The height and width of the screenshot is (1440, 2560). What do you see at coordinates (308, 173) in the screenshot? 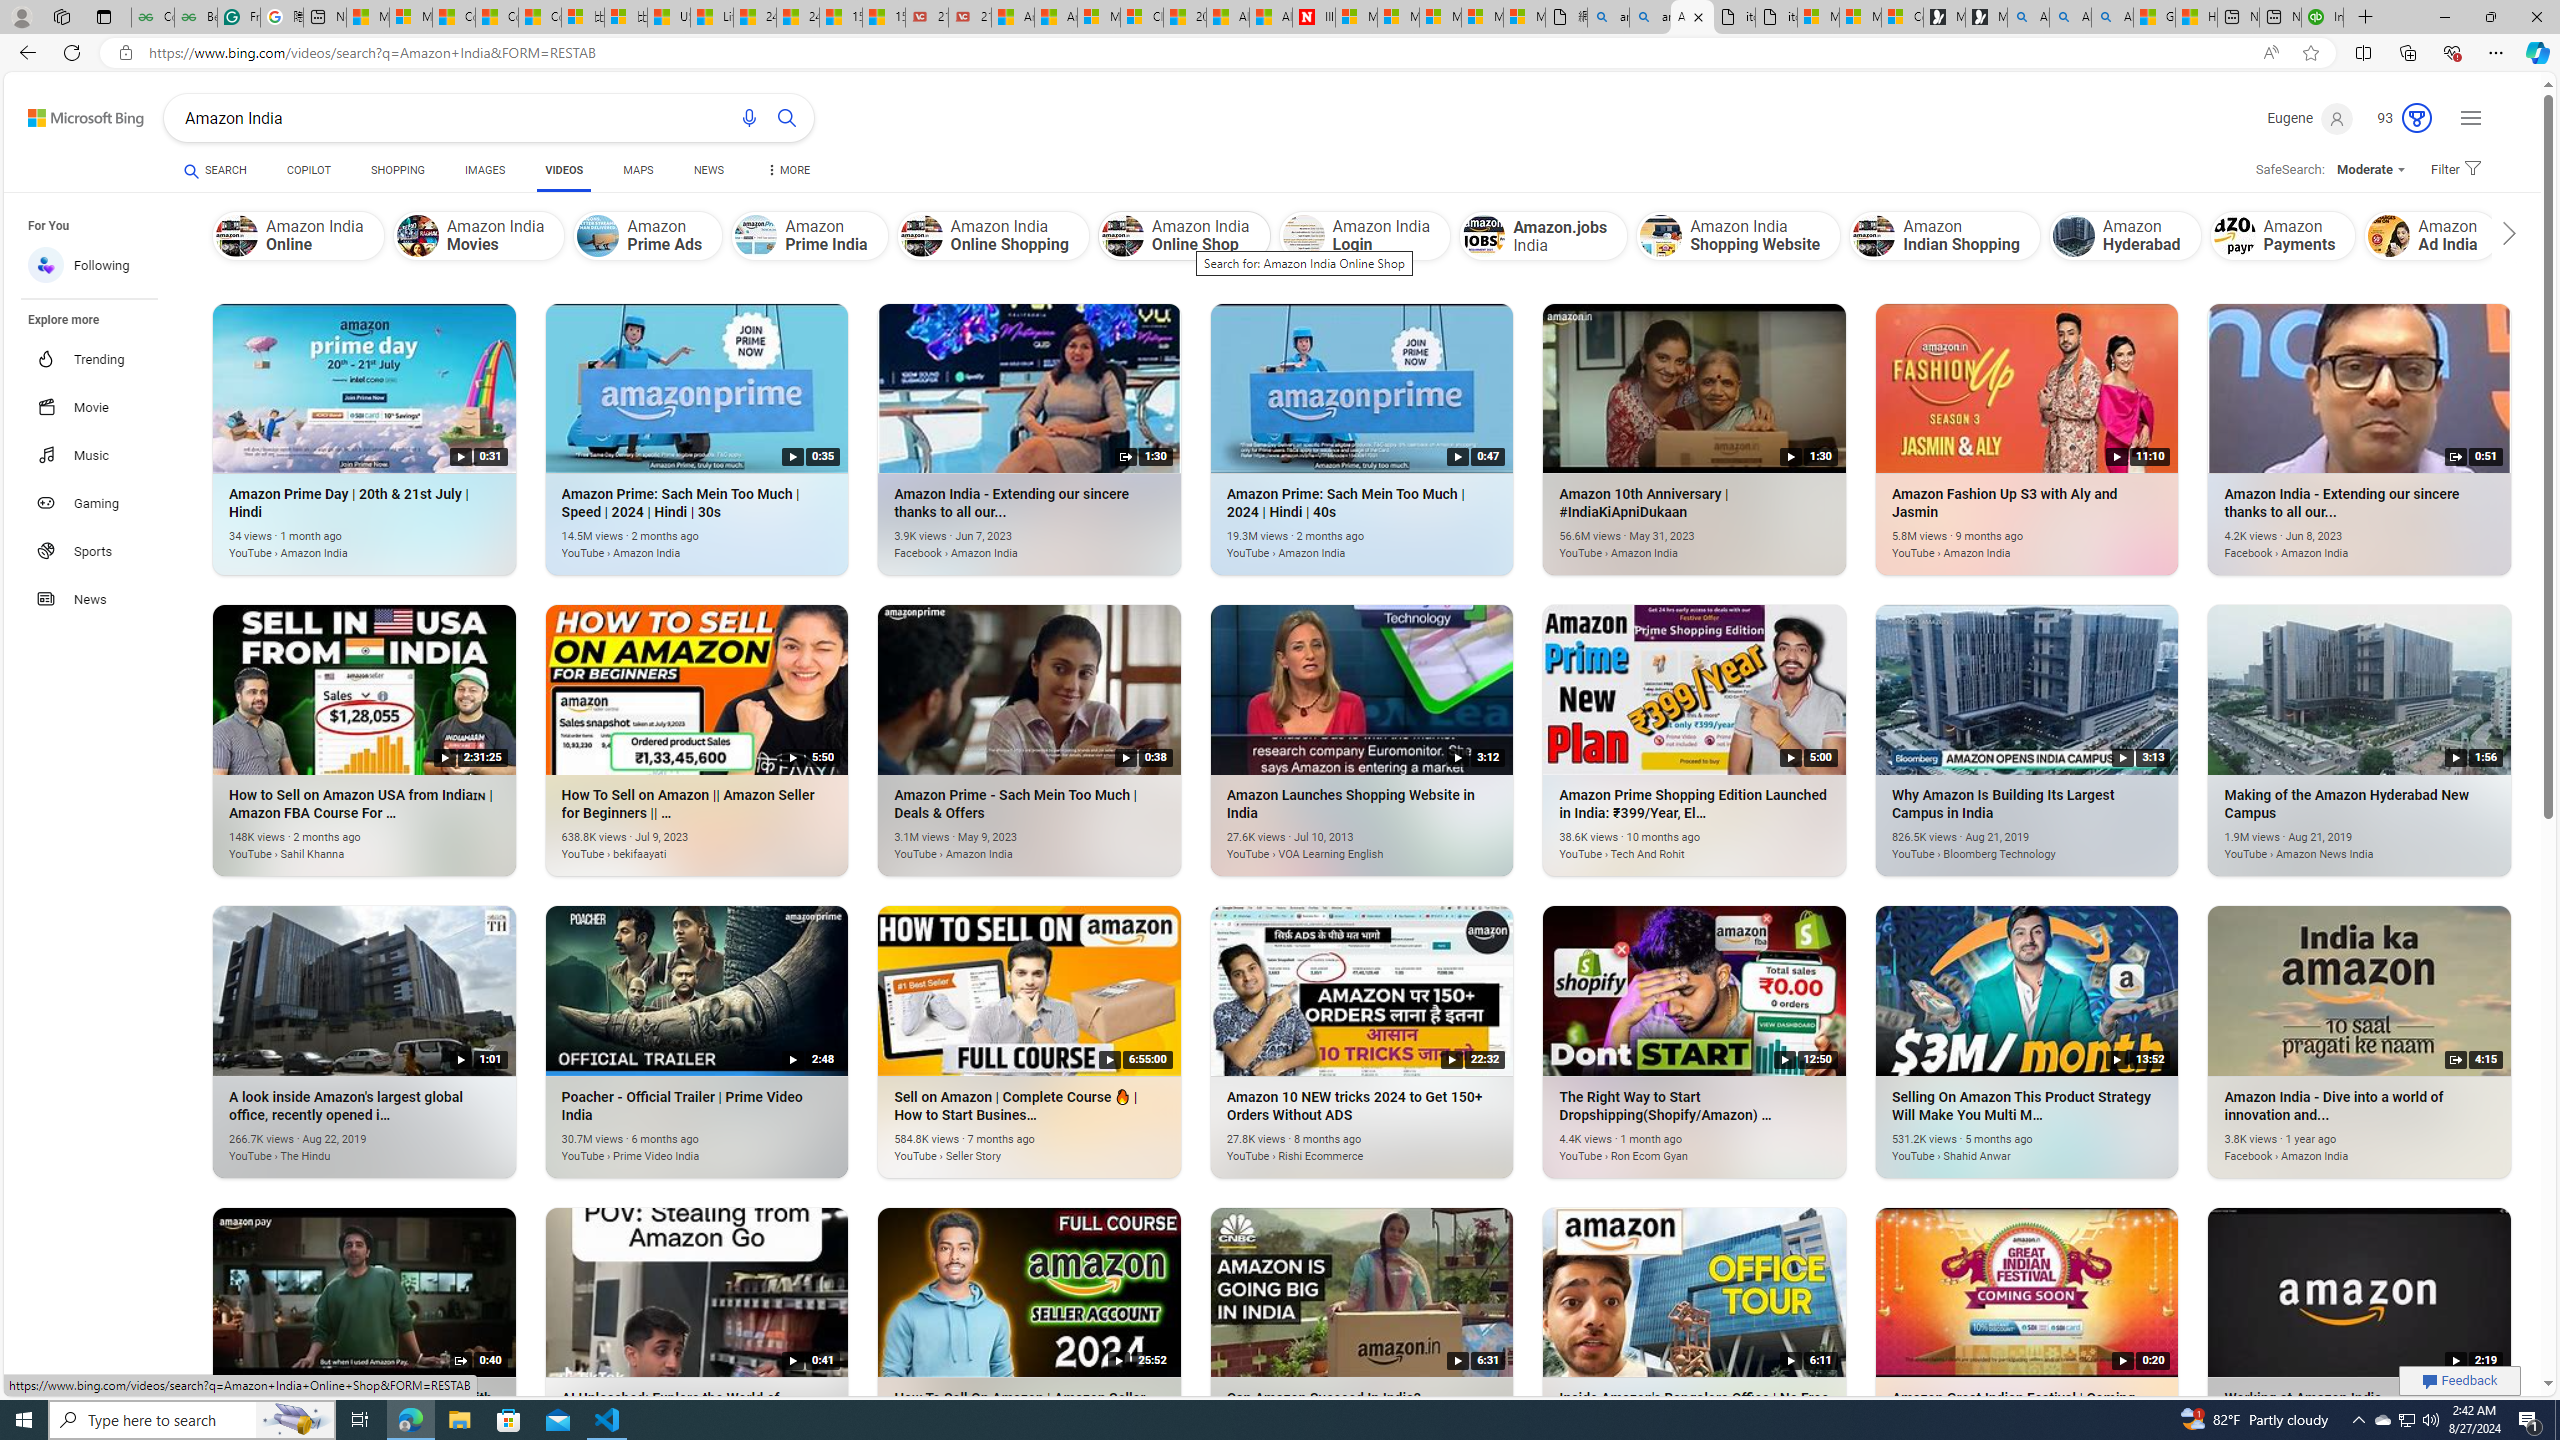
I see `COPILOT` at bounding box center [308, 173].